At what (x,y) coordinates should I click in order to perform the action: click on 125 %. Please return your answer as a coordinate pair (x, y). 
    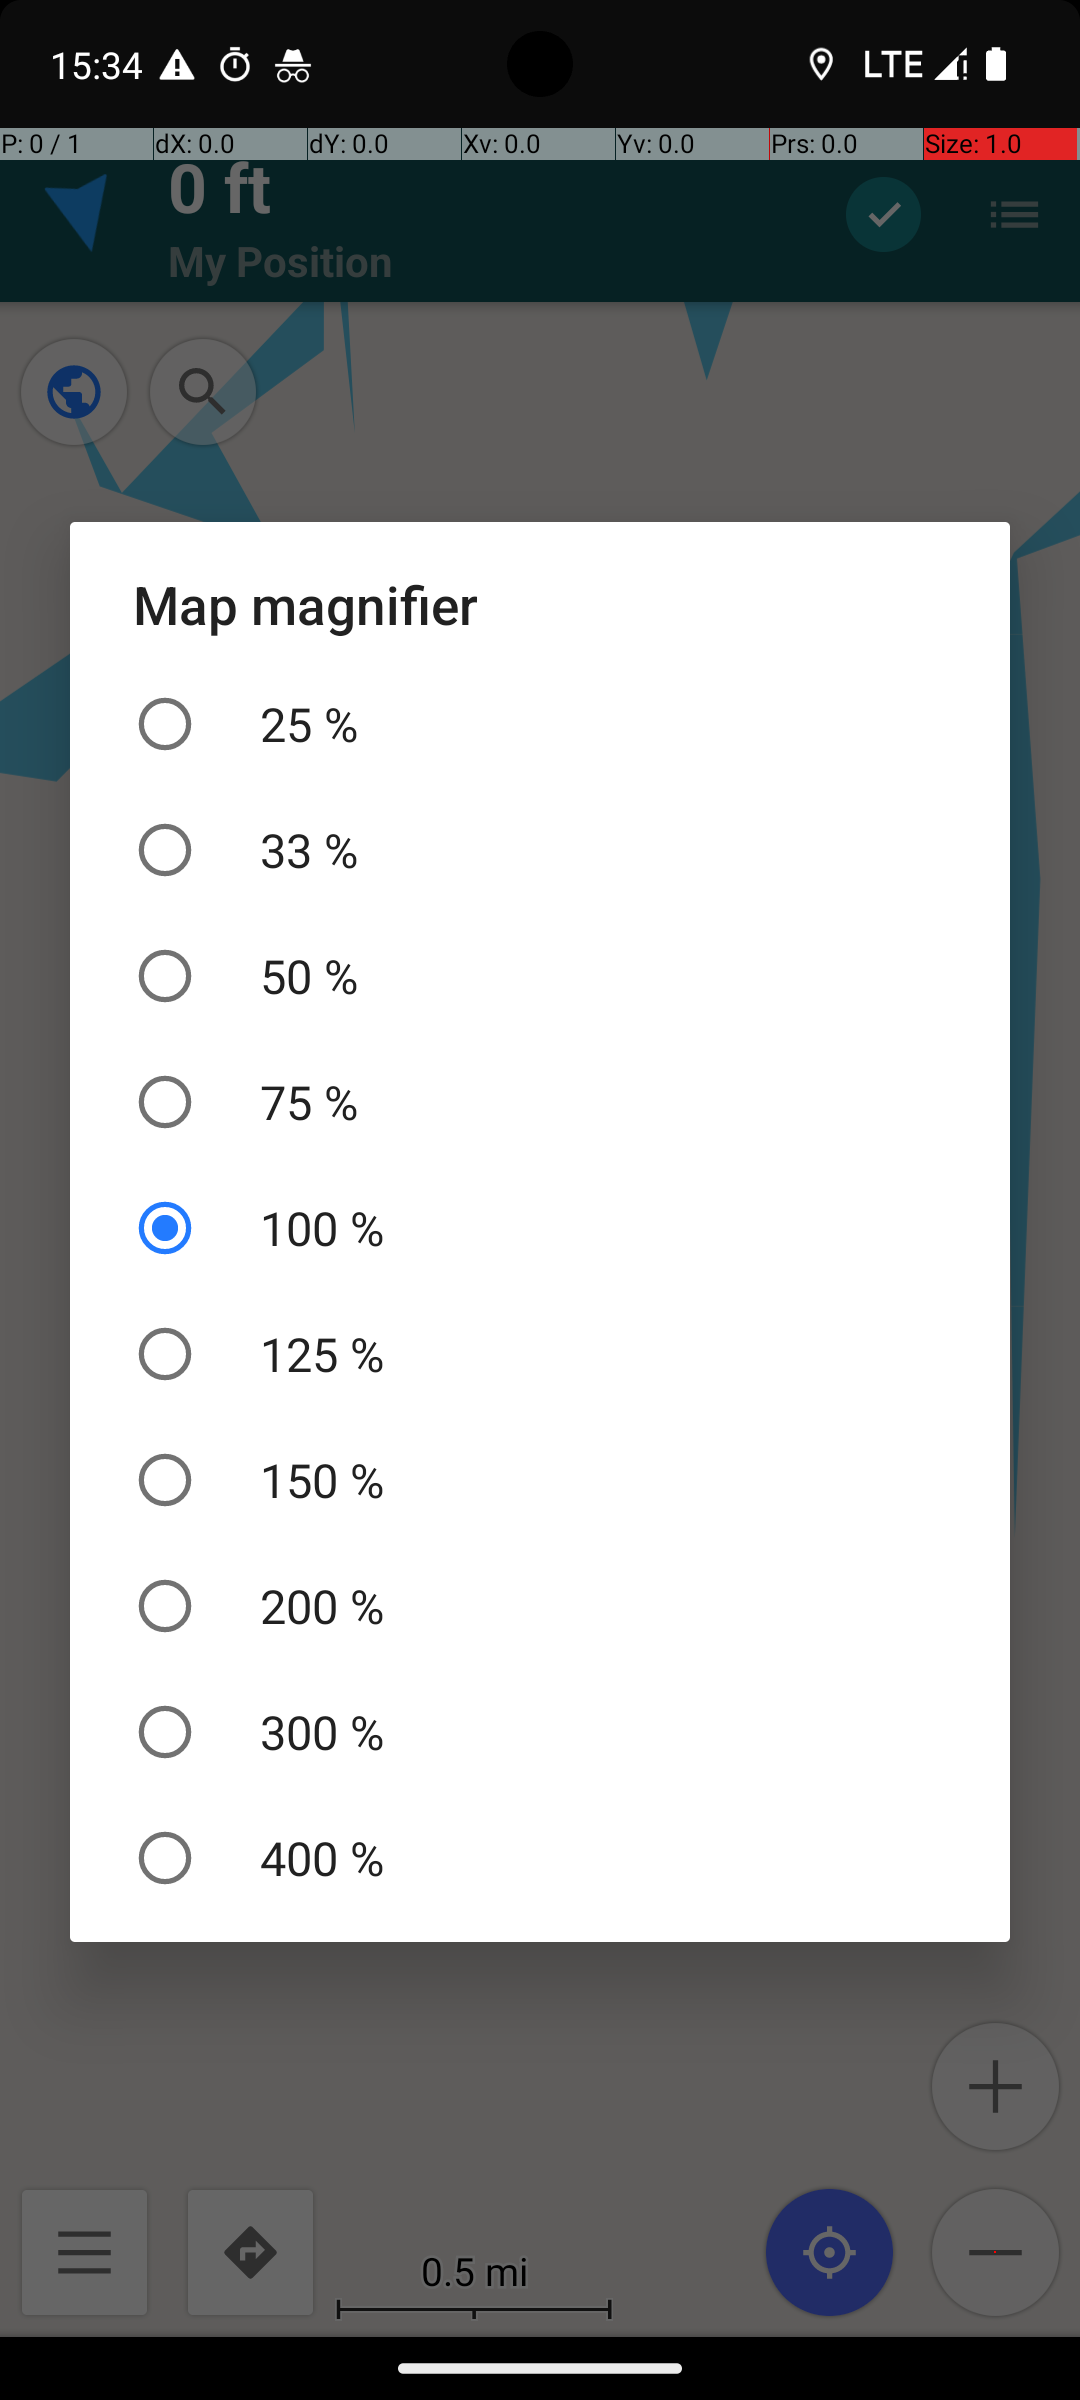
    Looking at the image, I should click on (540, 1354).